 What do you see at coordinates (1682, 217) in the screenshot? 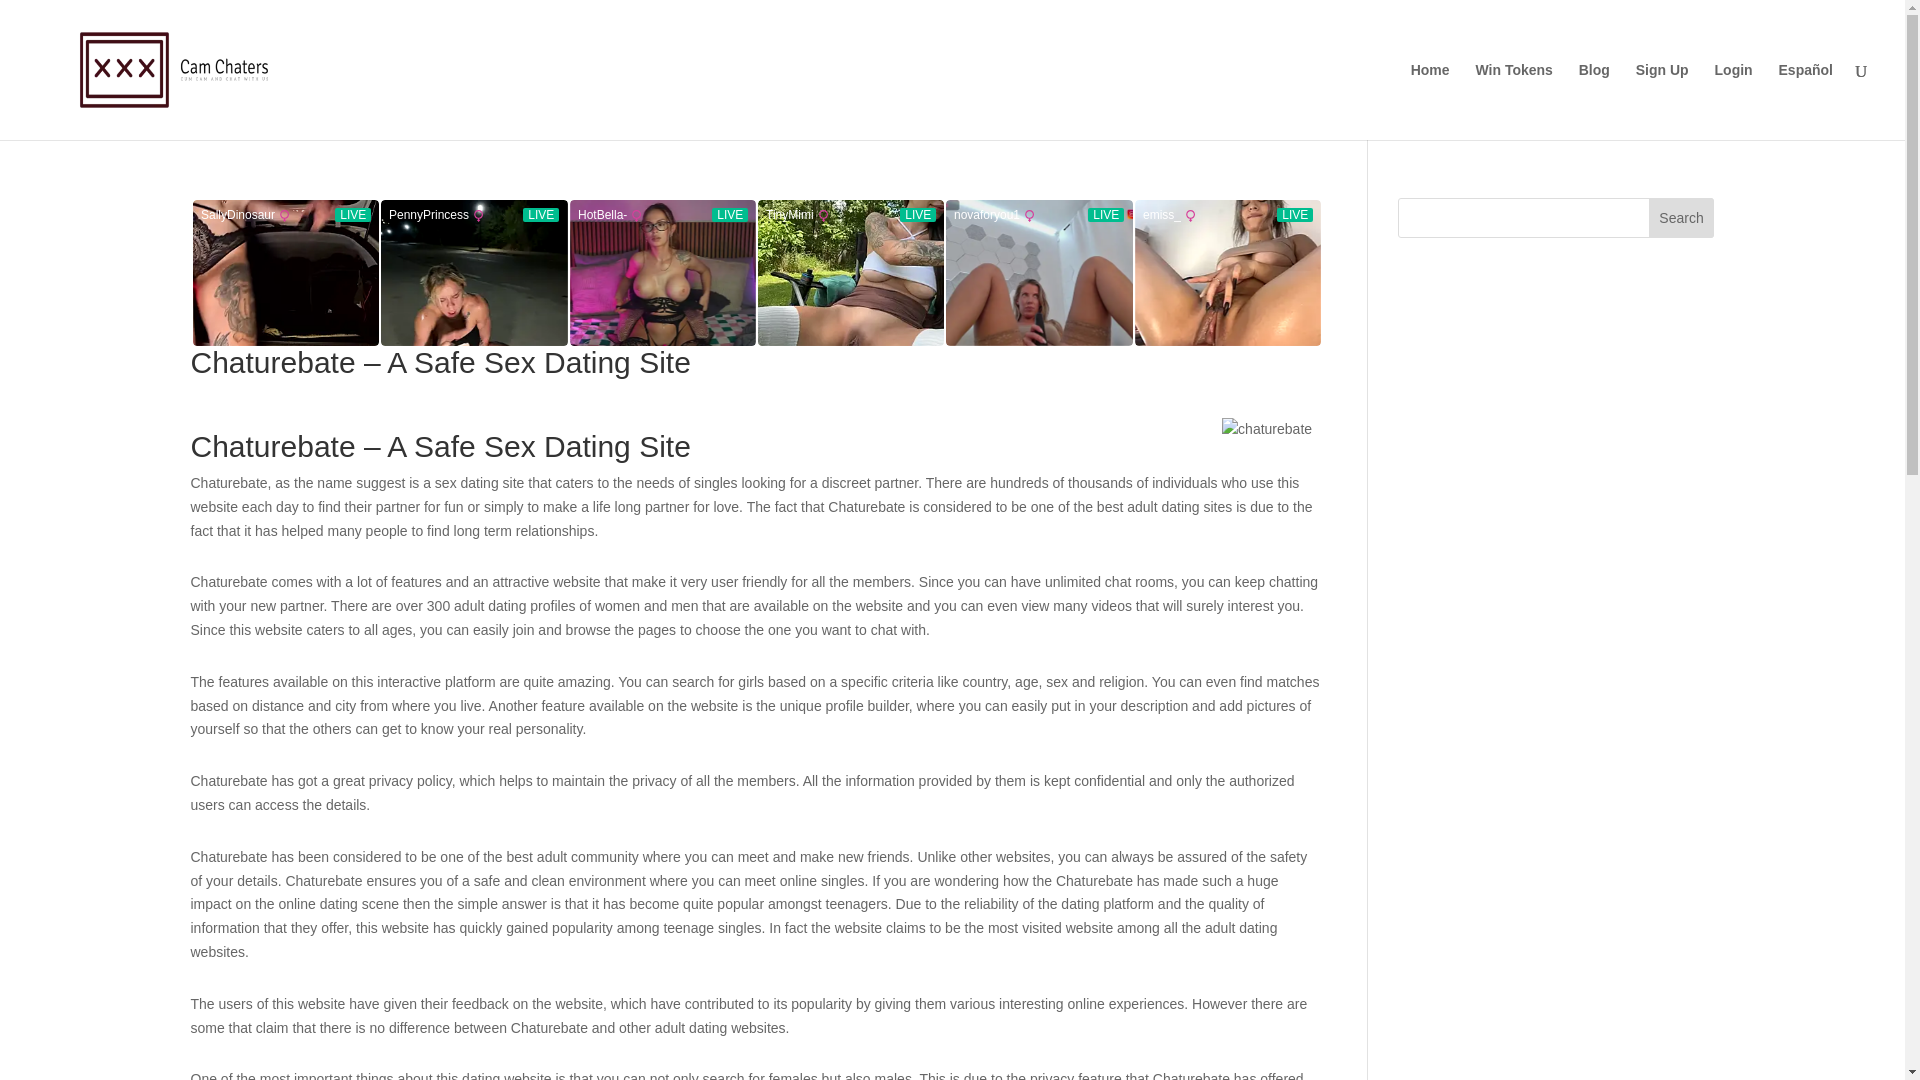
I see `Search` at bounding box center [1682, 217].